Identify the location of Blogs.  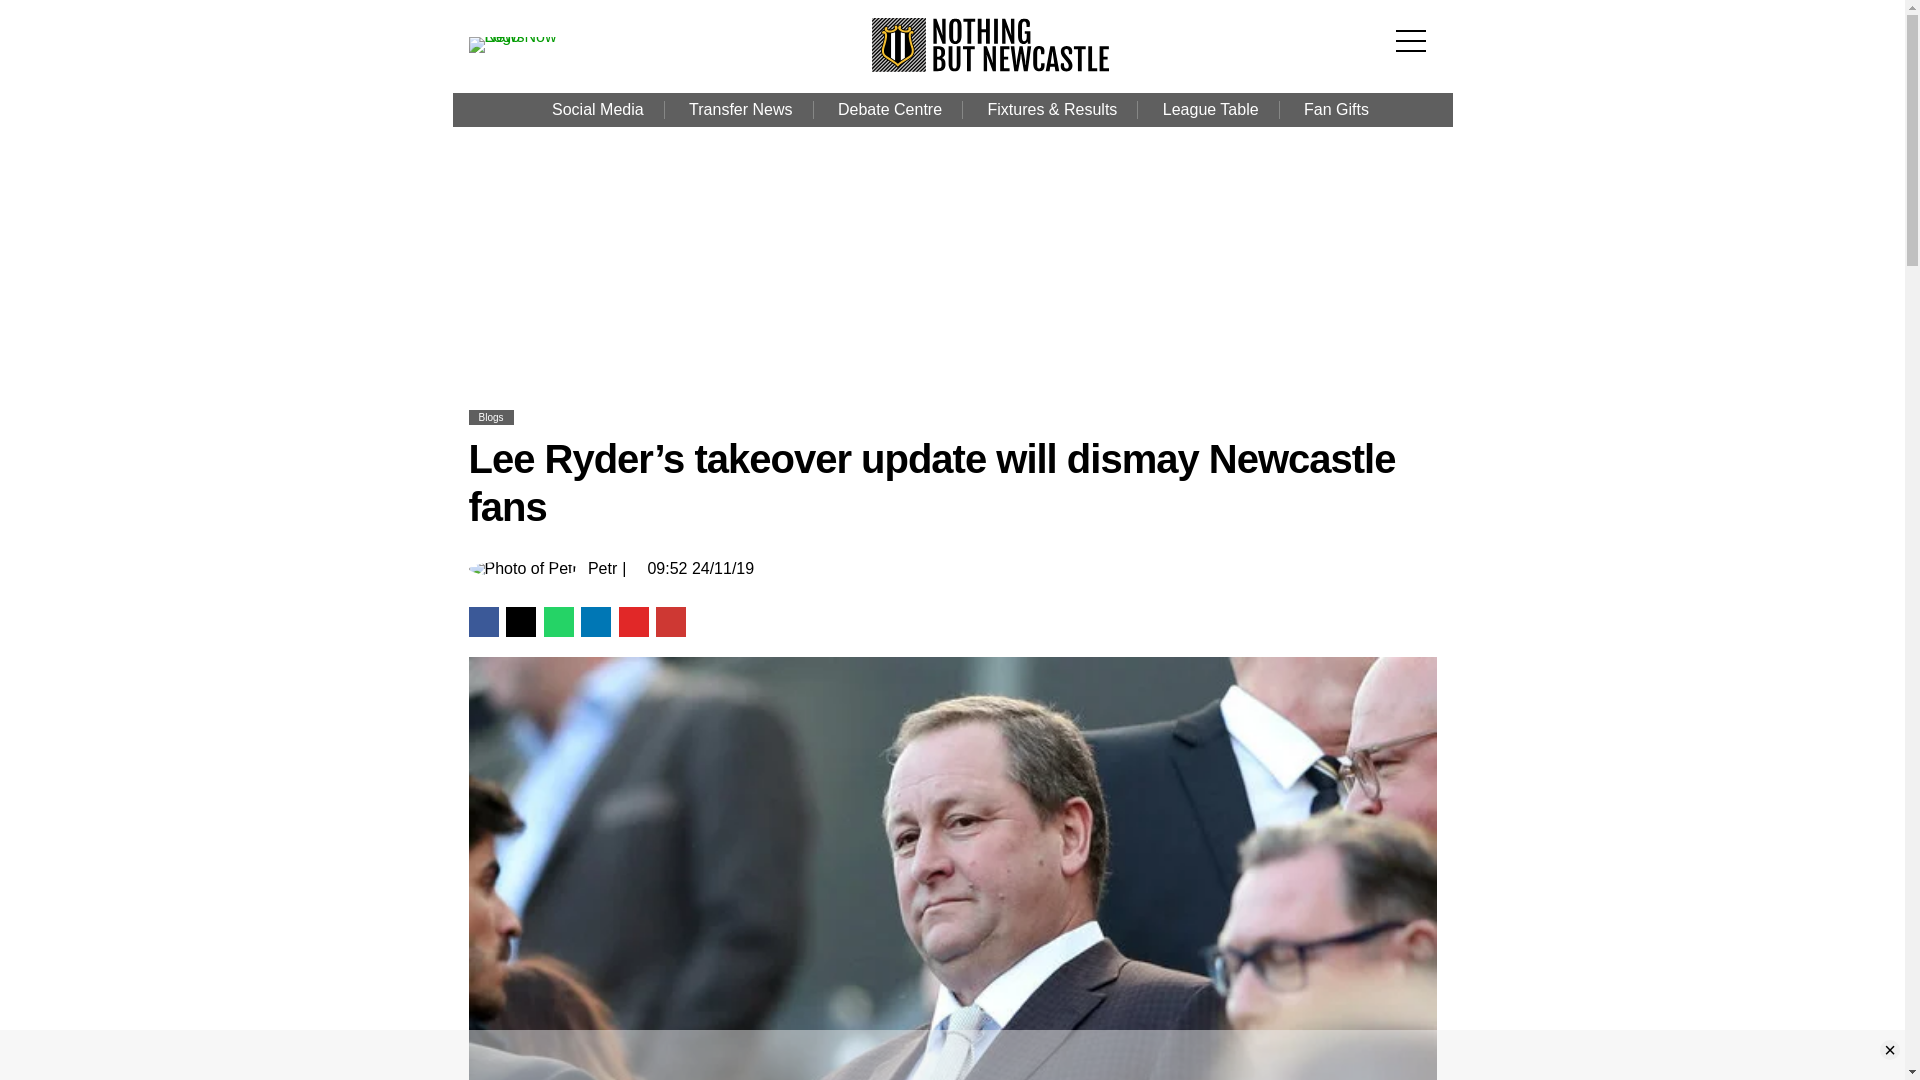
(490, 417).